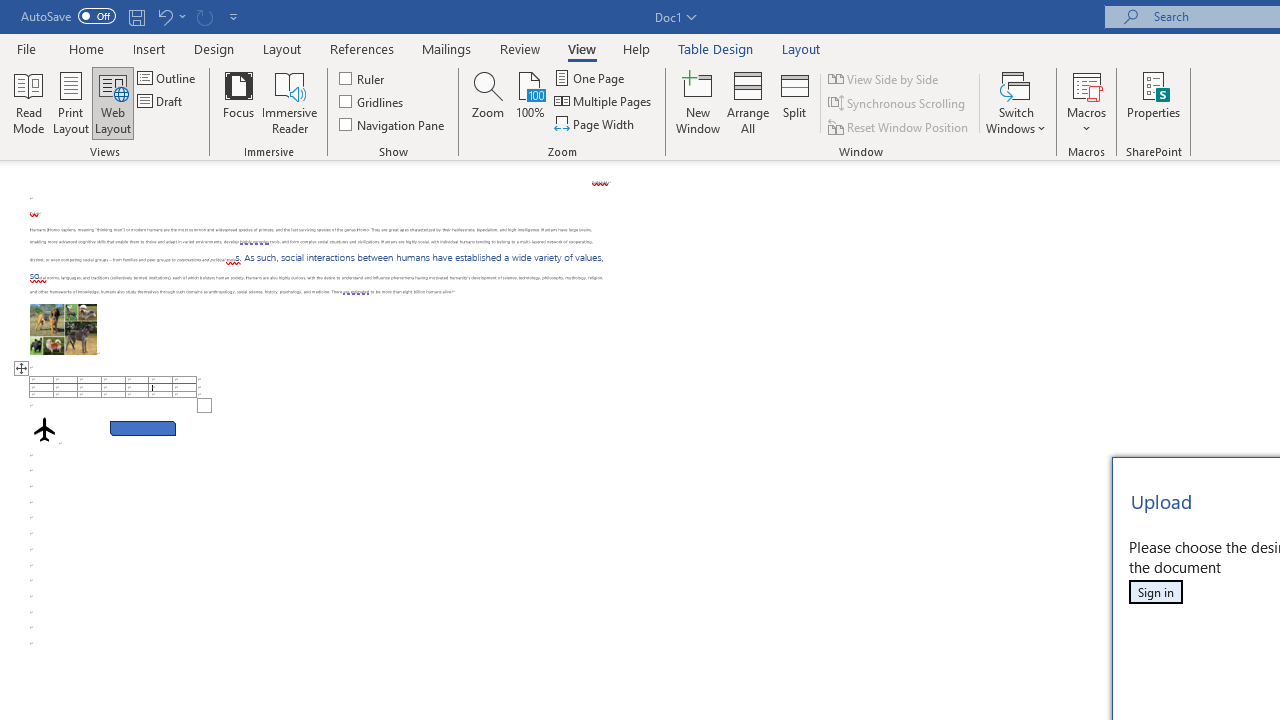 Image resolution: width=1280 pixels, height=720 pixels. I want to click on References, so click(362, 48).